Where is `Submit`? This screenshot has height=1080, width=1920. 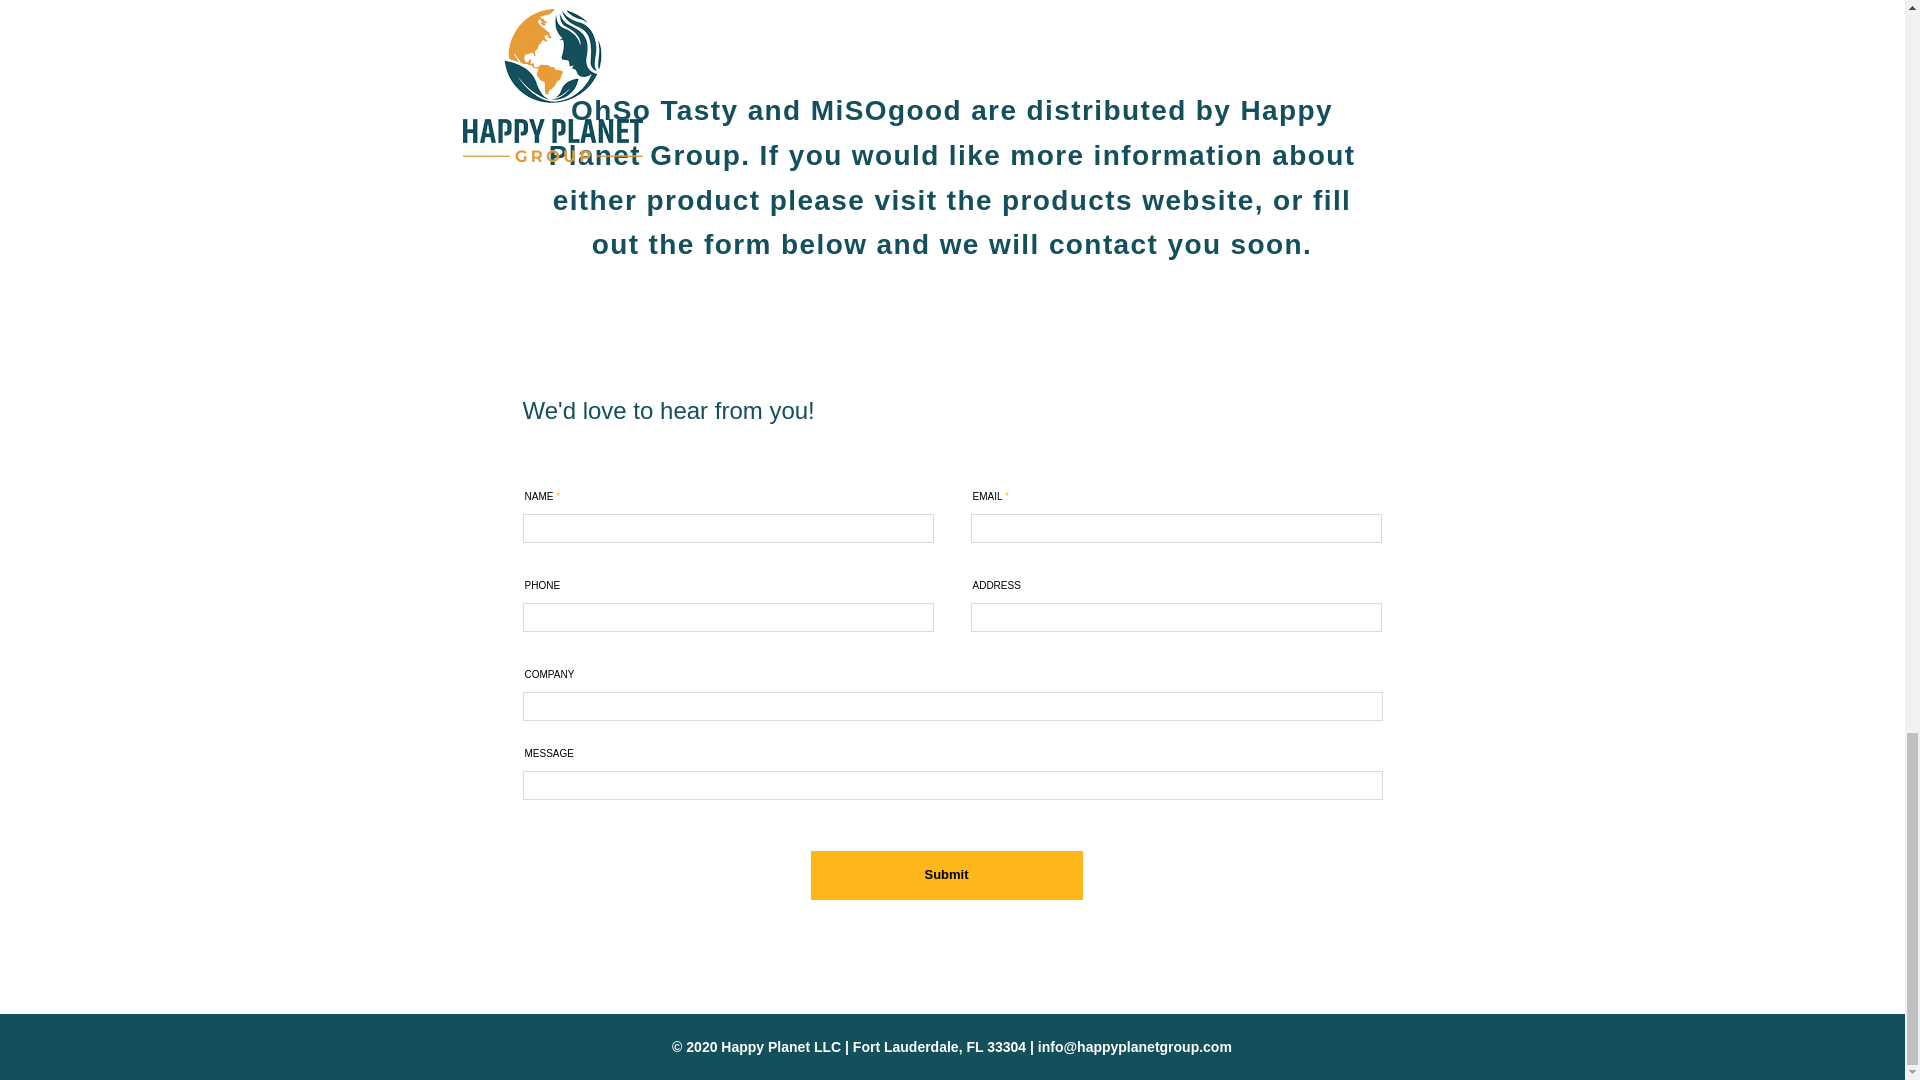
Submit is located at coordinates (946, 875).